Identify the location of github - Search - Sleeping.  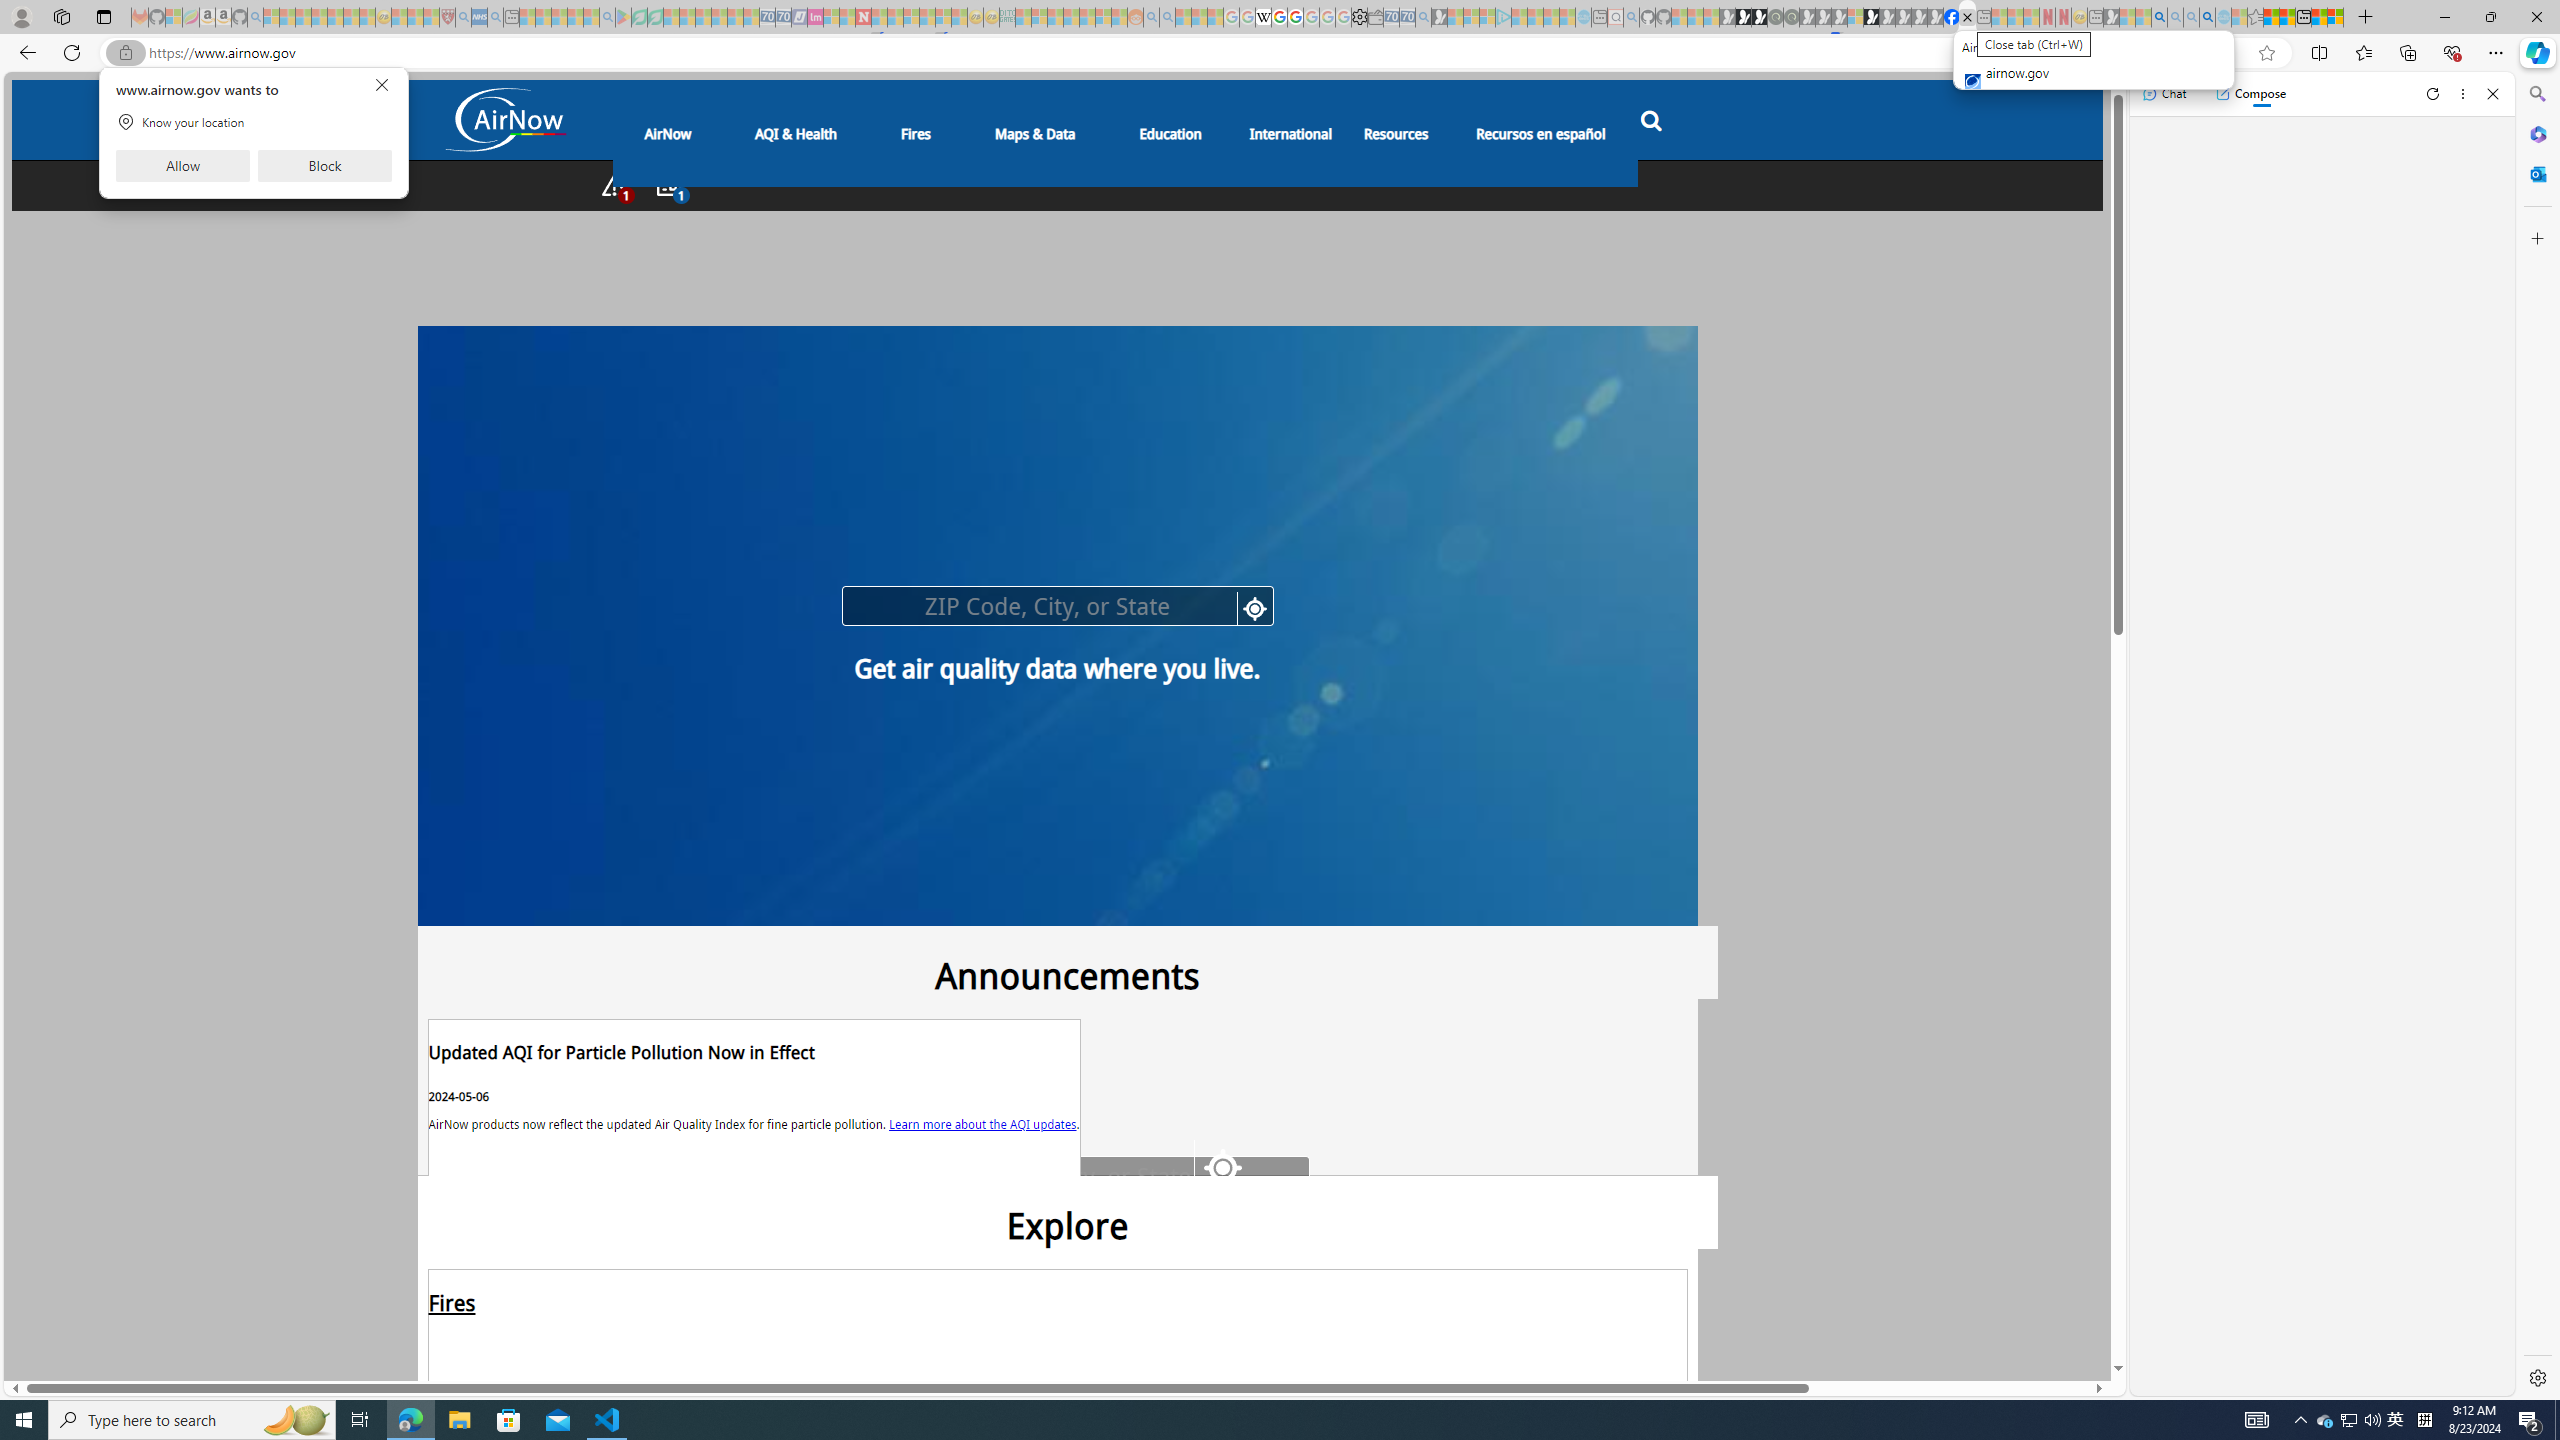
(1632, 17).